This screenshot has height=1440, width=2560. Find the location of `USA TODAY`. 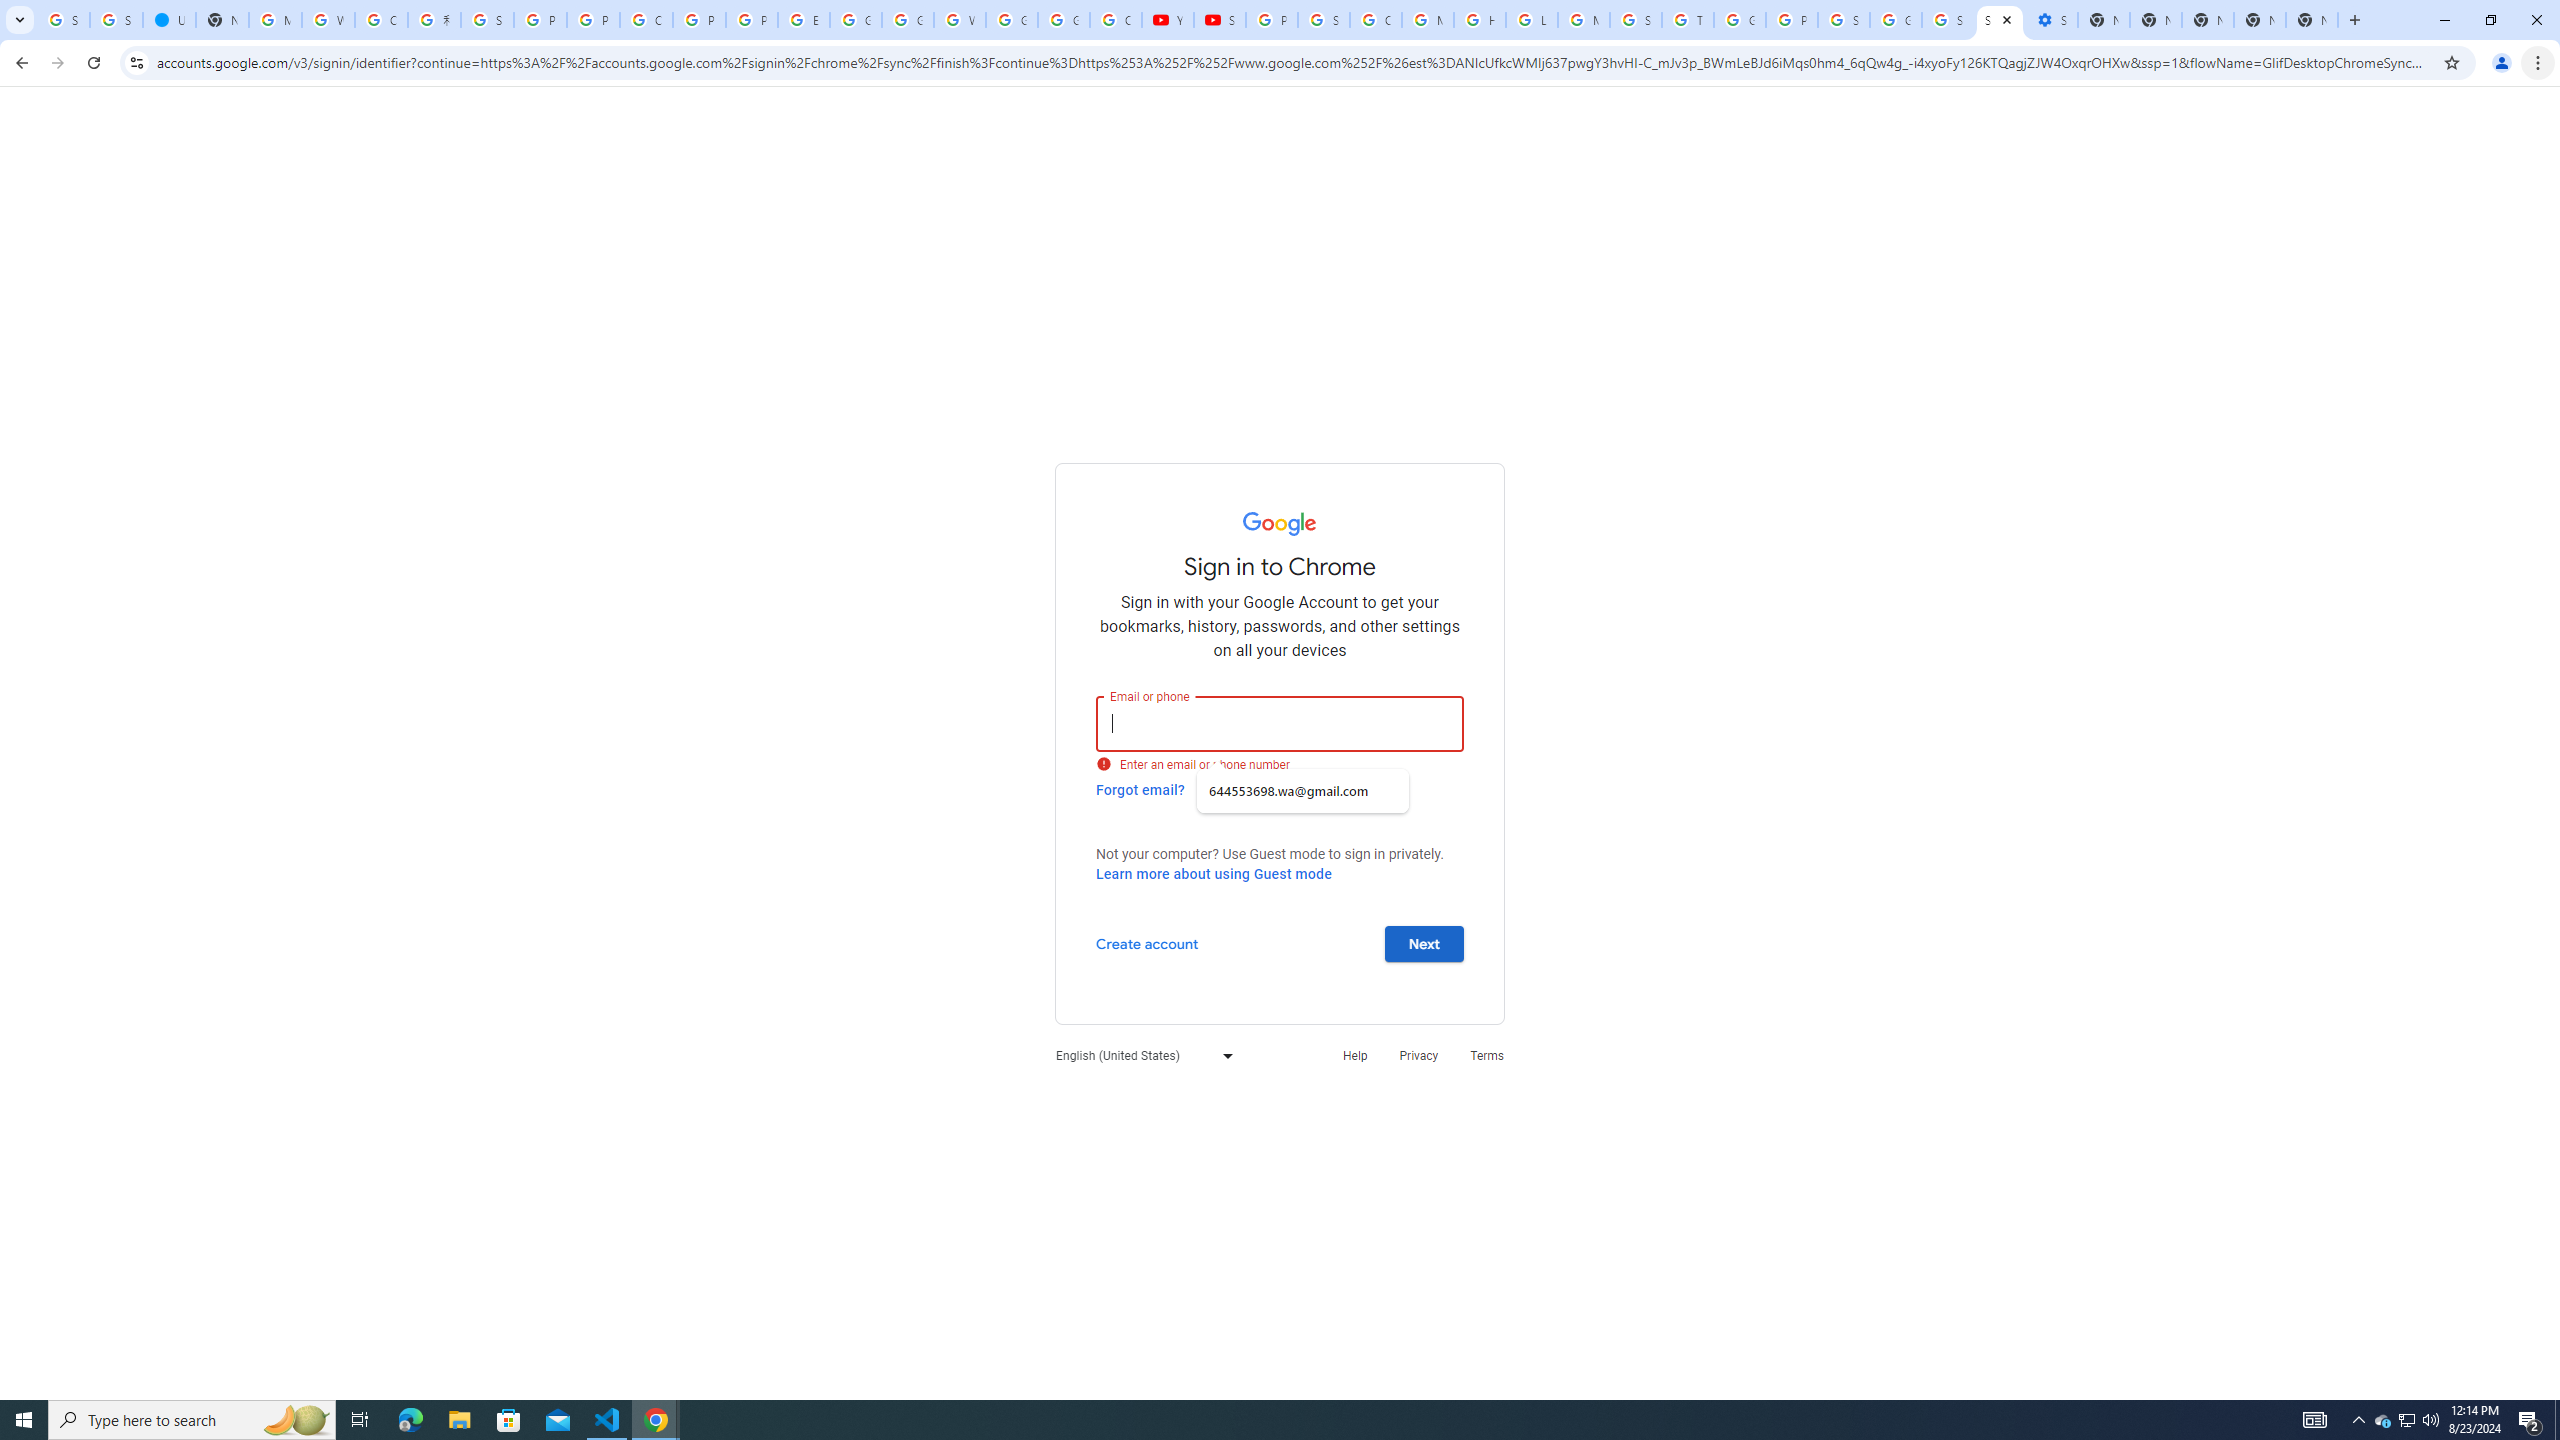

USA TODAY is located at coordinates (168, 20).